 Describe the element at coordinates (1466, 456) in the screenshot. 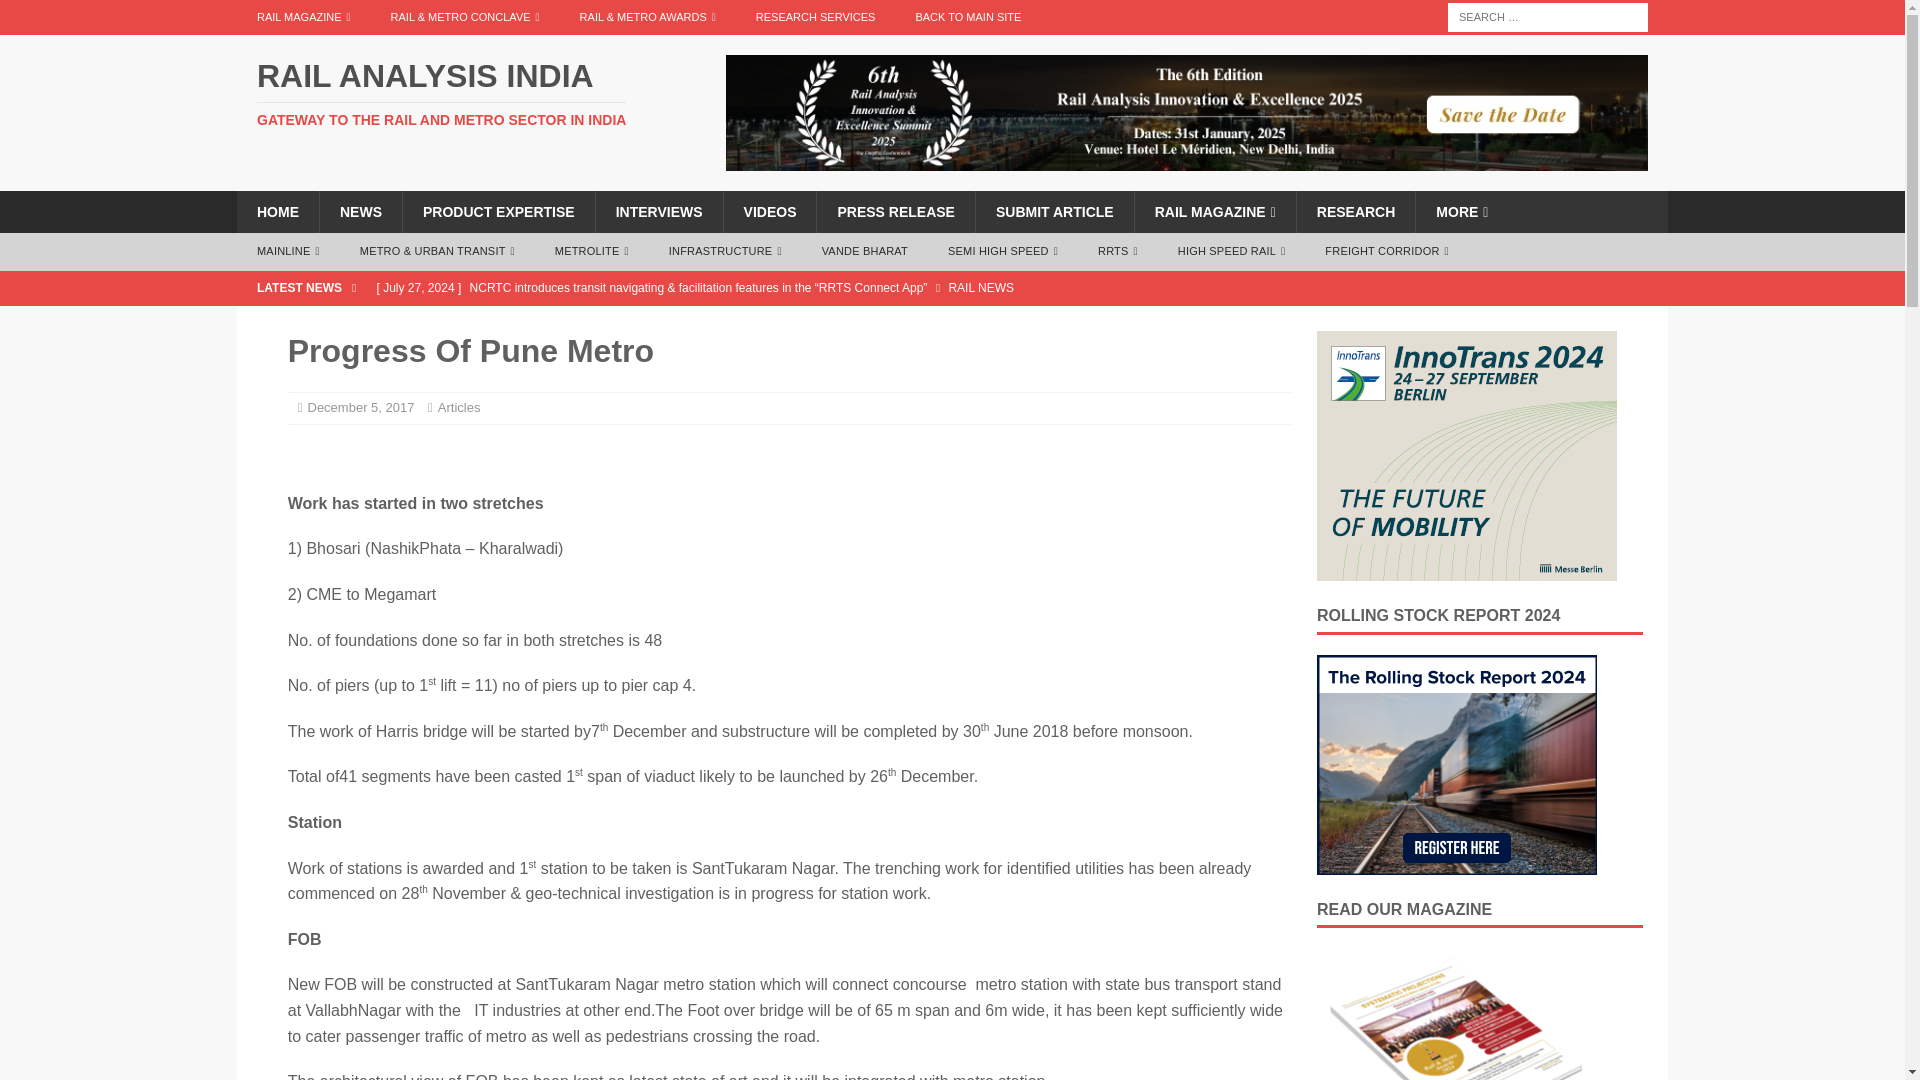

I see `Upcoming Event` at that location.